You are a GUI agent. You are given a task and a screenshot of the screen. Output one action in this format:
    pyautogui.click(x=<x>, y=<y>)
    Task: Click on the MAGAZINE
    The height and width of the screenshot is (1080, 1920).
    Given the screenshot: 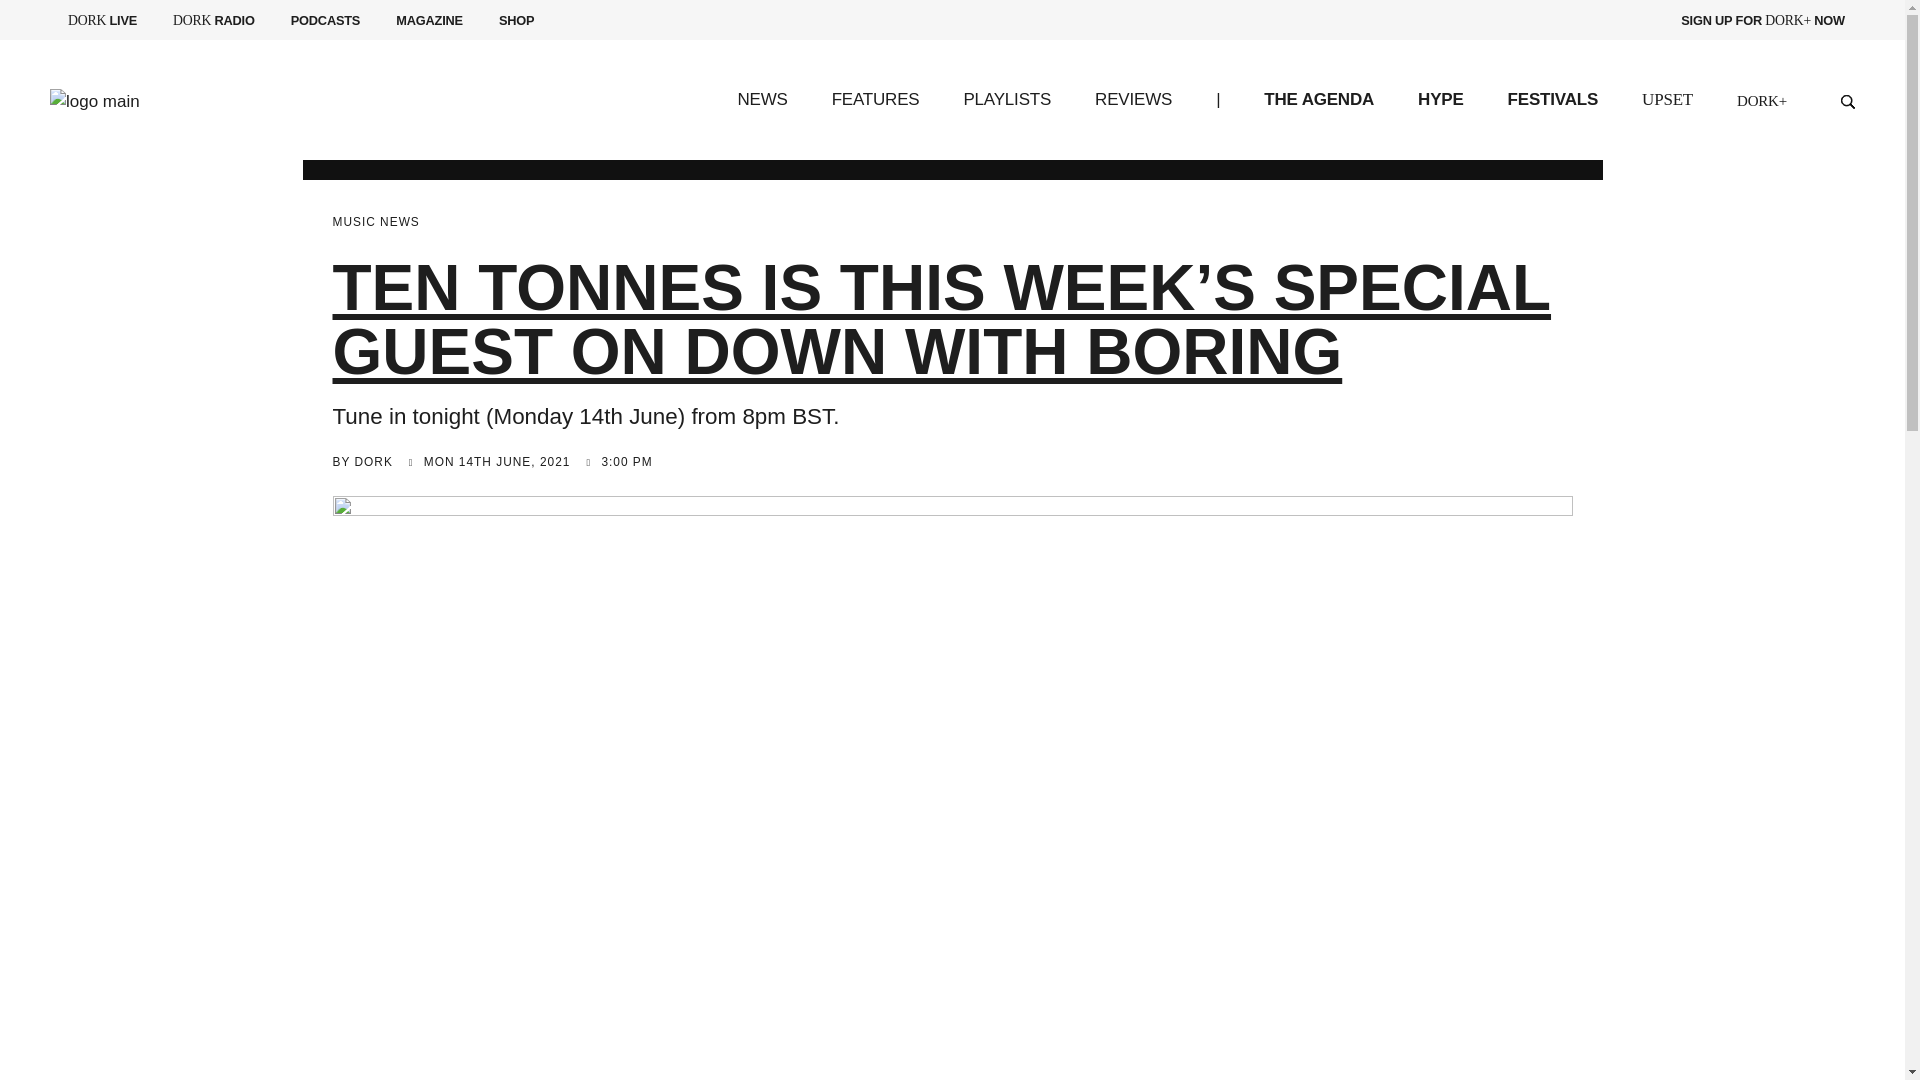 What is the action you would take?
    pyautogui.click(x=428, y=20)
    